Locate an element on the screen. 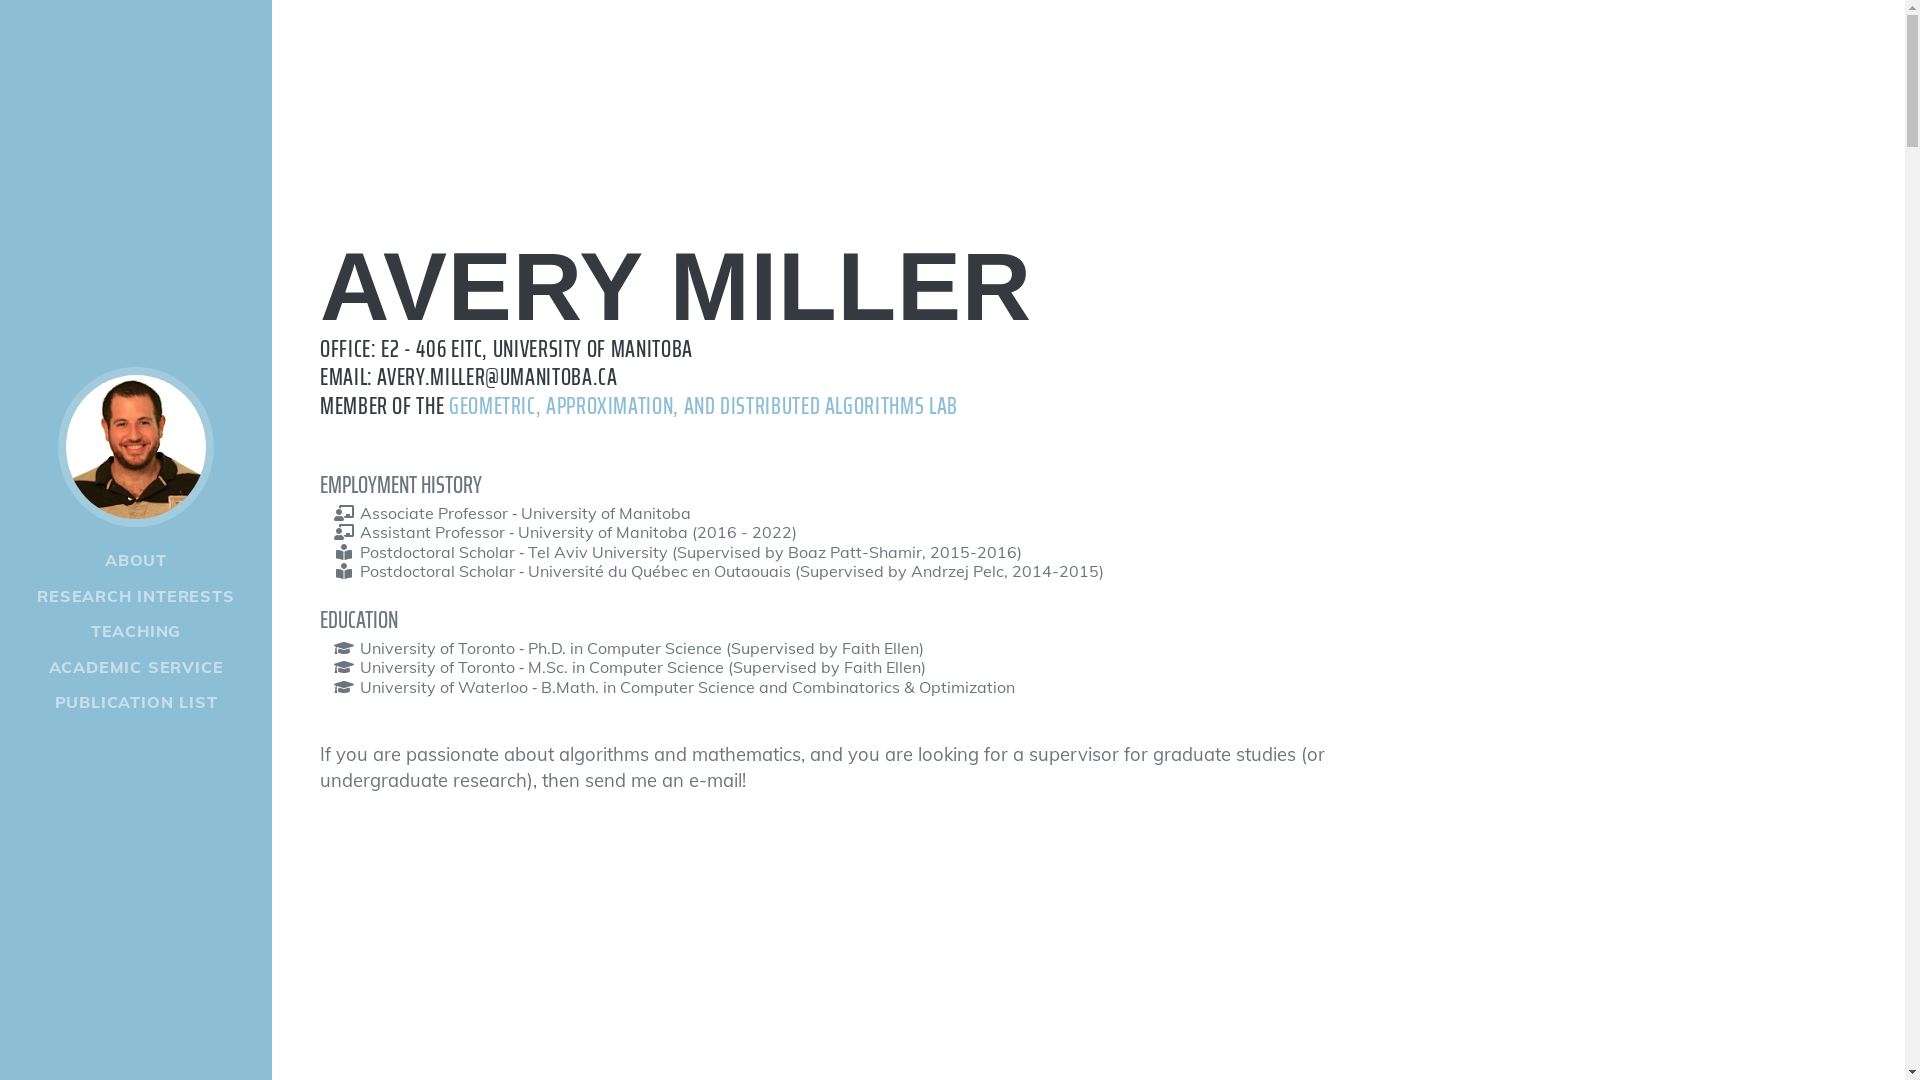 Image resolution: width=1920 pixels, height=1080 pixels. GEOMETRIC, APPROXIMATION, AND DISTRIBUTED ALGORITHMS LAB is located at coordinates (704, 406).